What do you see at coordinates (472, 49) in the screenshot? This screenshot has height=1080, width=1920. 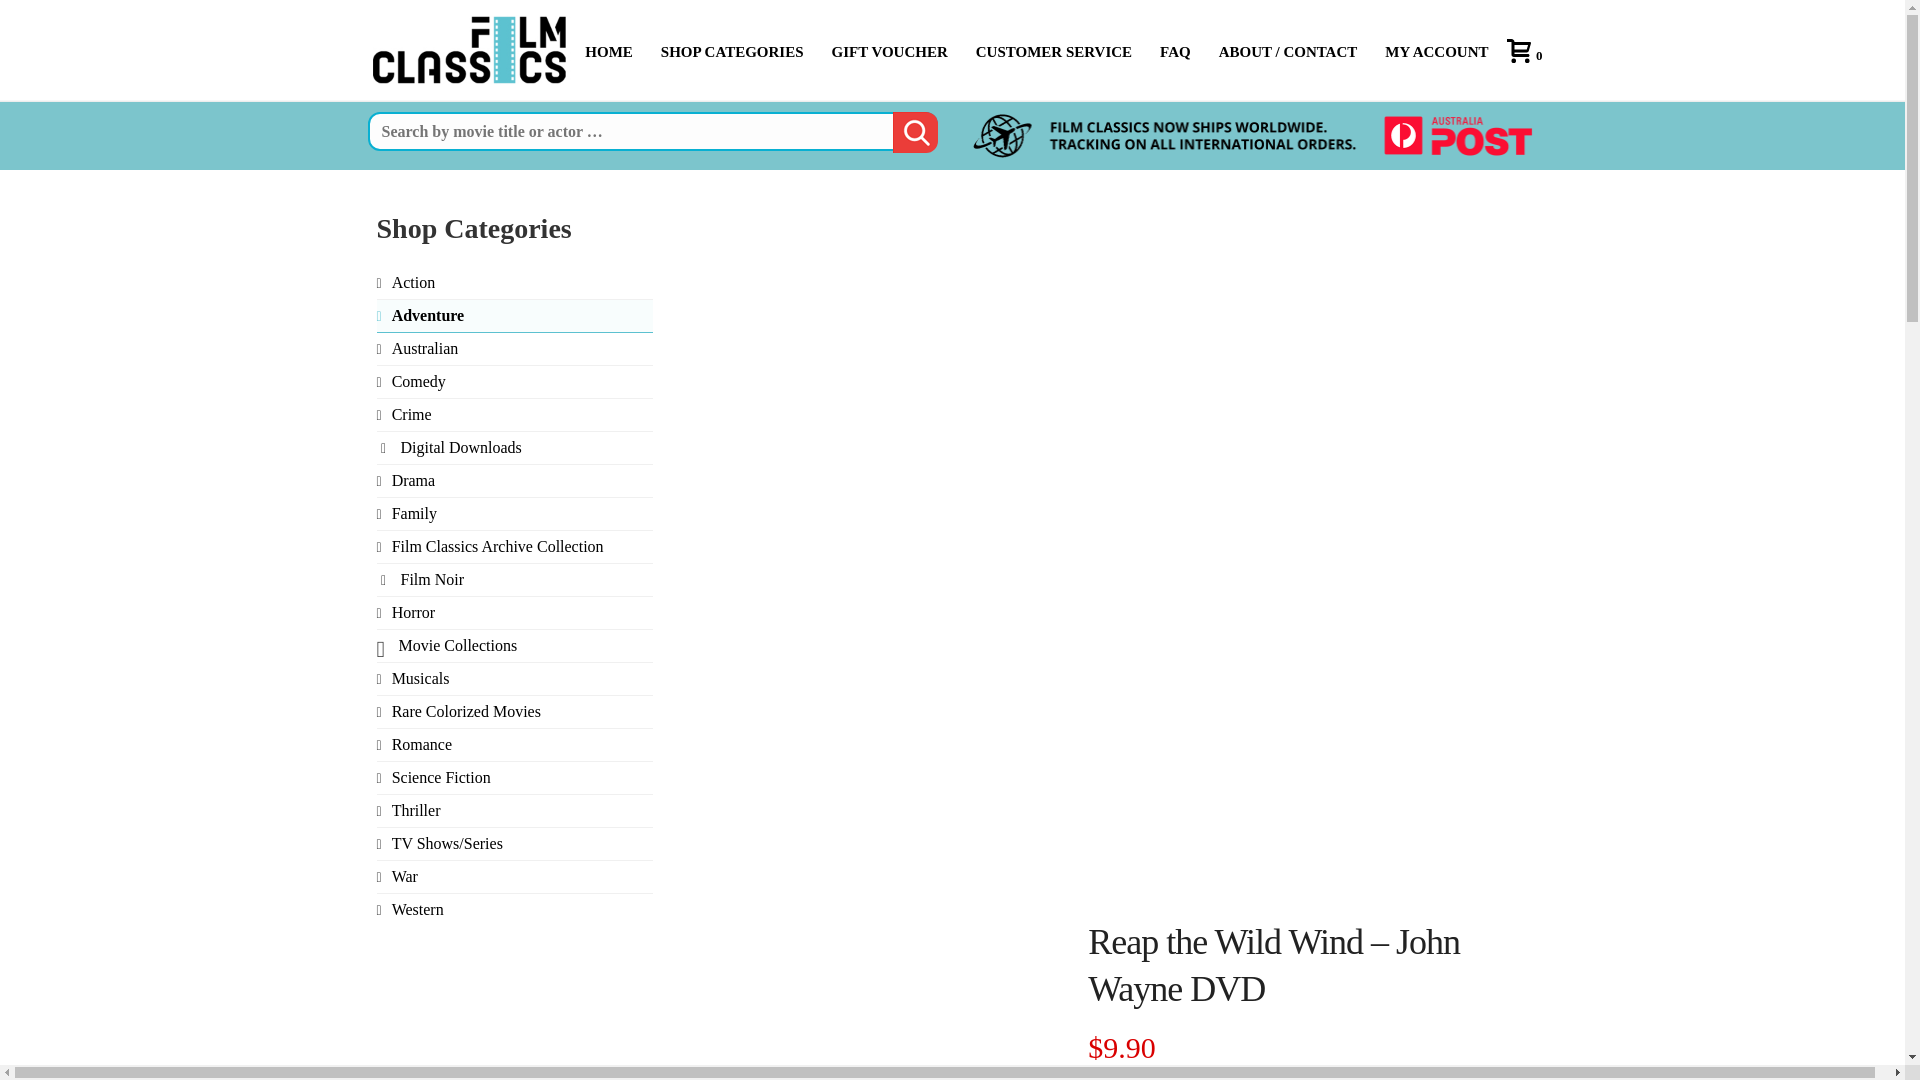 I see `They just don't make films like they used to!` at bounding box center [472, 49].